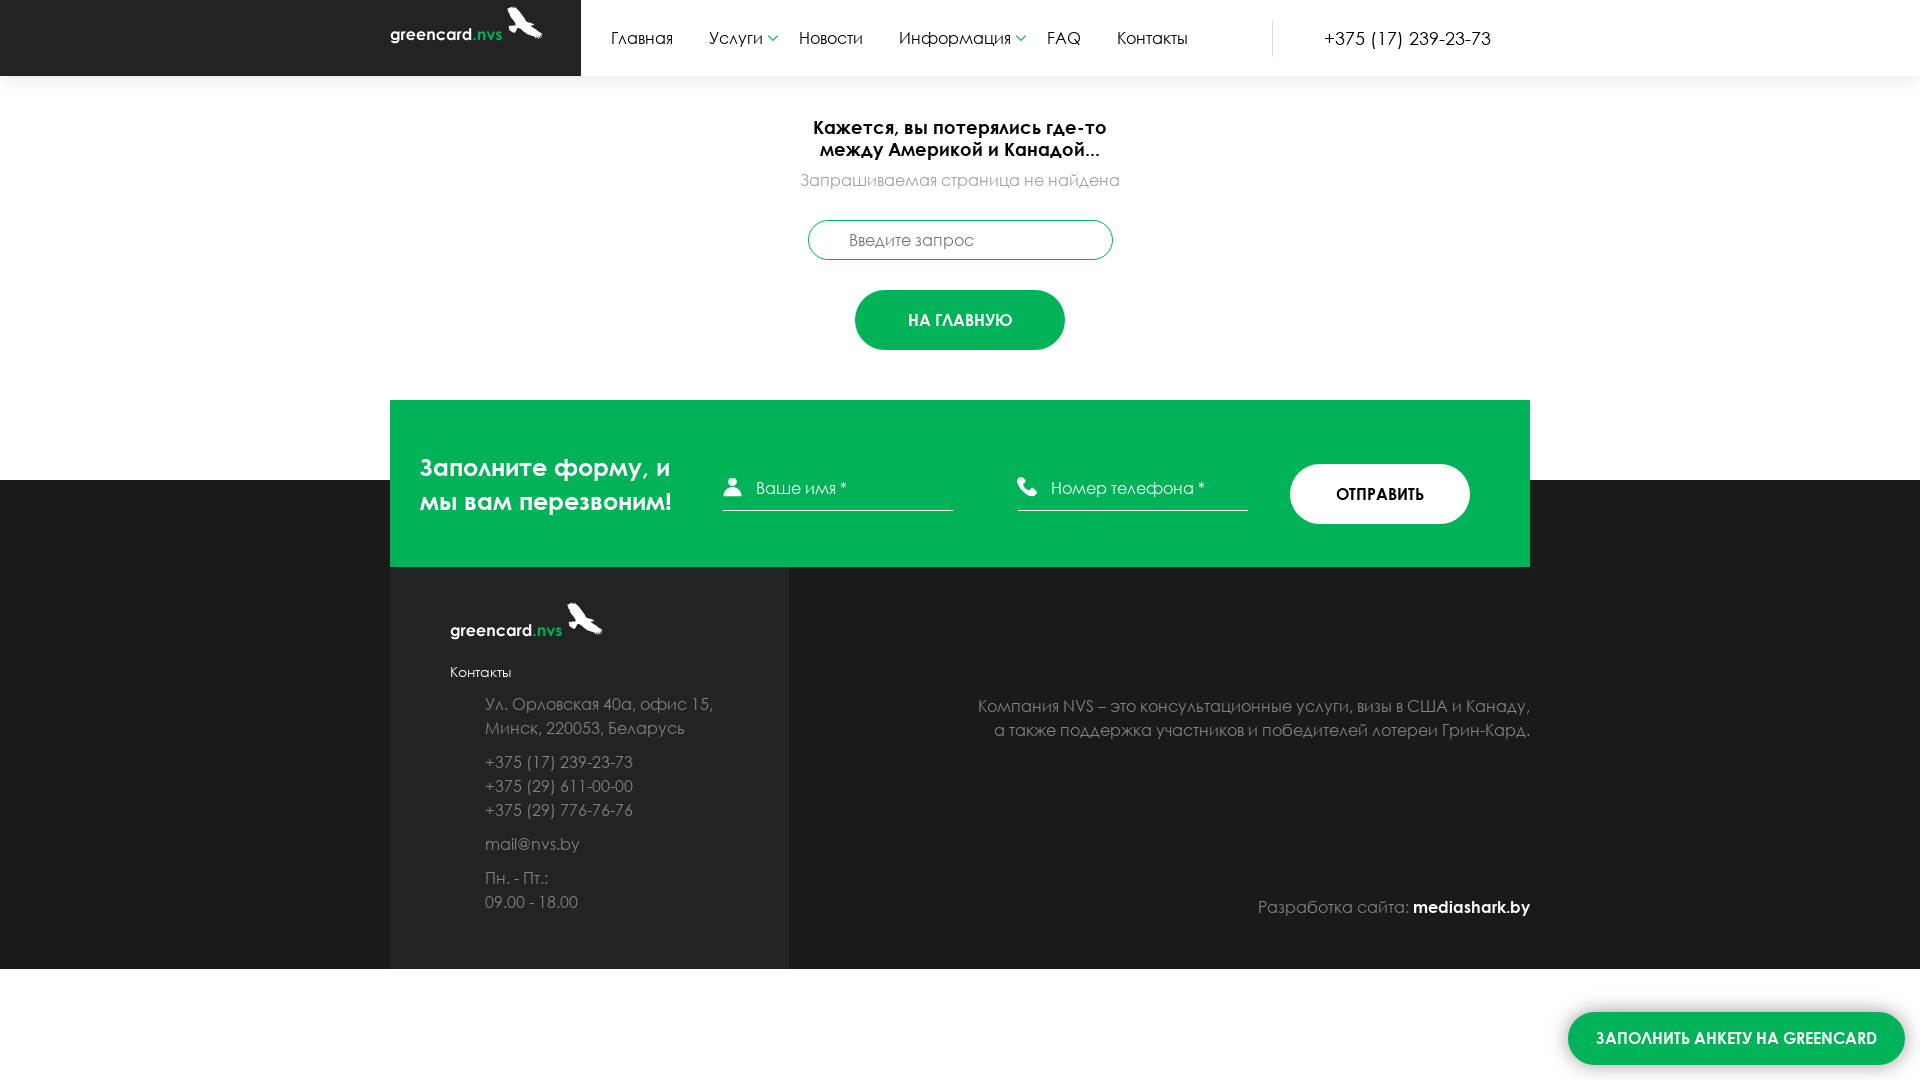  What do you see at coordinates (1414, 38) in the screenshot?
I see `+375 (17) 239-23-73` at bounding box center [1414, 38].